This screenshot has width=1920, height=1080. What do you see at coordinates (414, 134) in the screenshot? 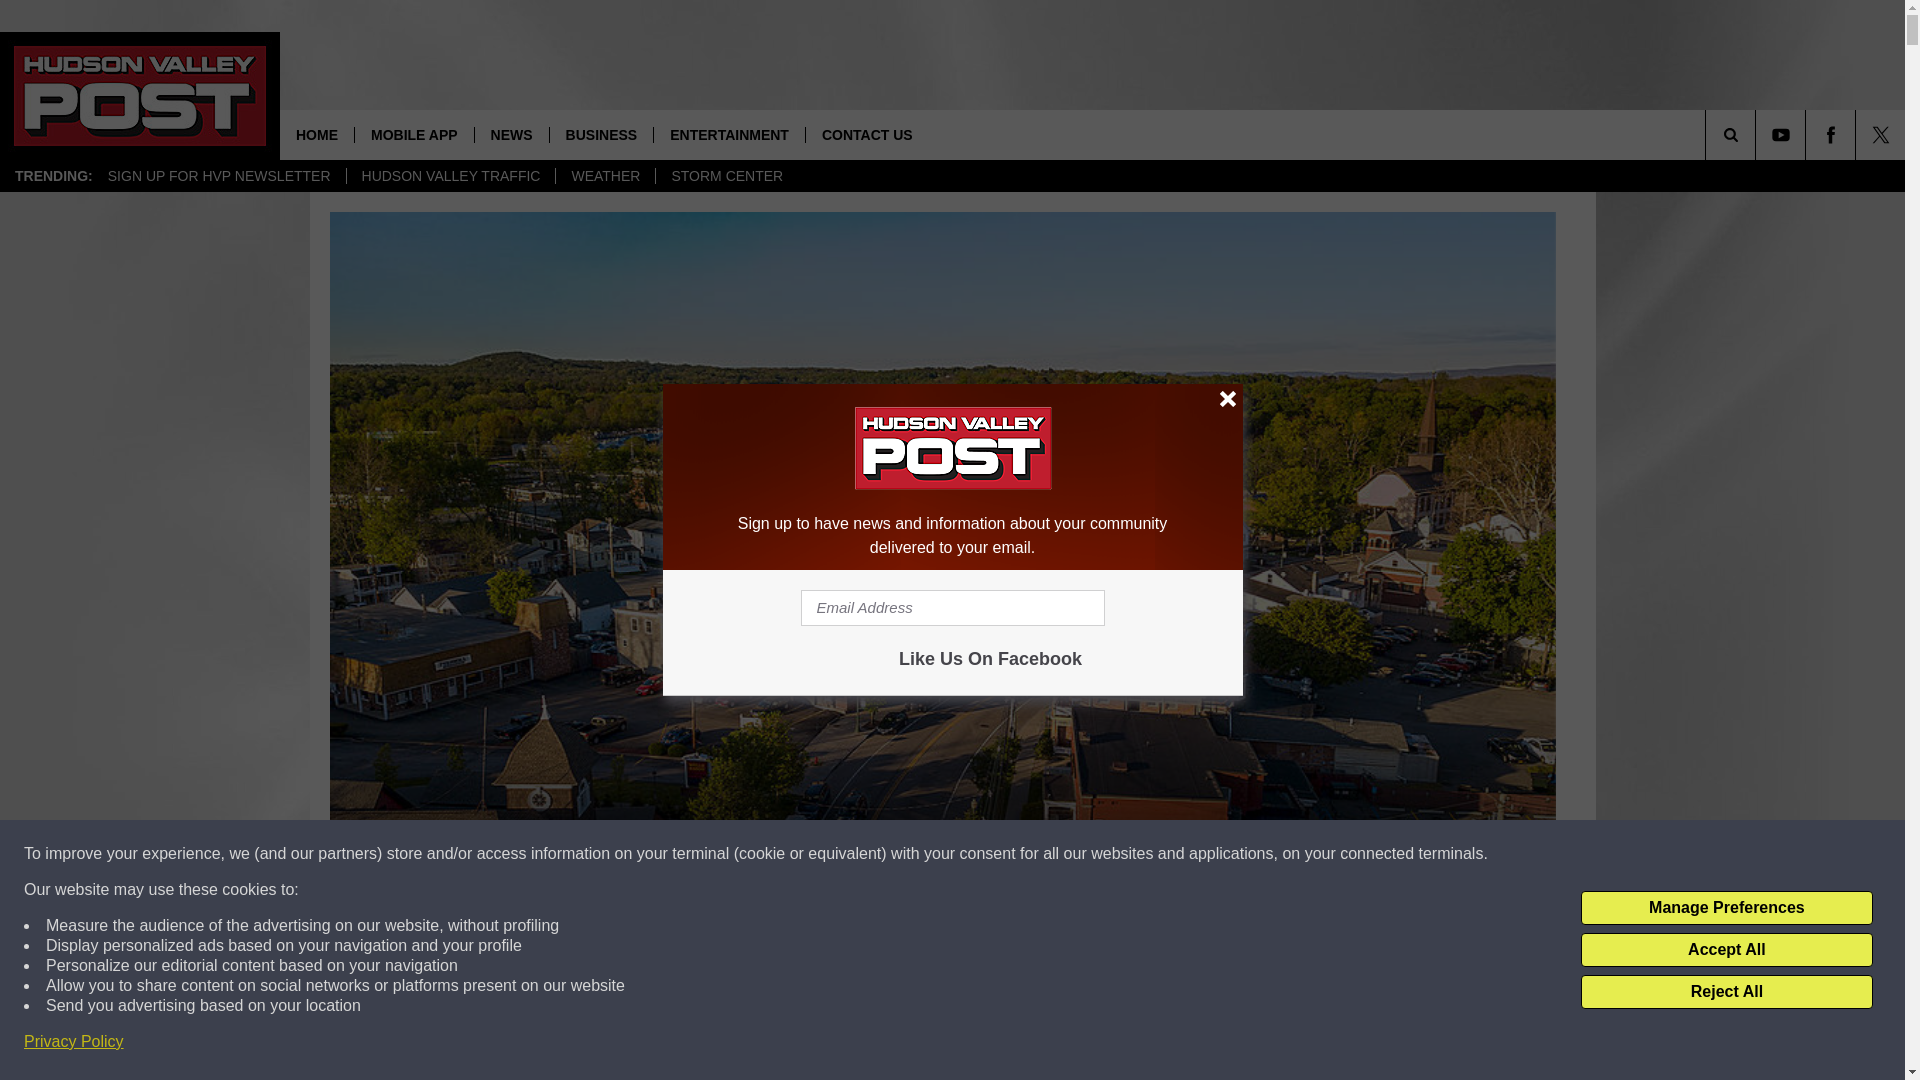
I see `MOBILE APP` at bounding box center [414, 134].